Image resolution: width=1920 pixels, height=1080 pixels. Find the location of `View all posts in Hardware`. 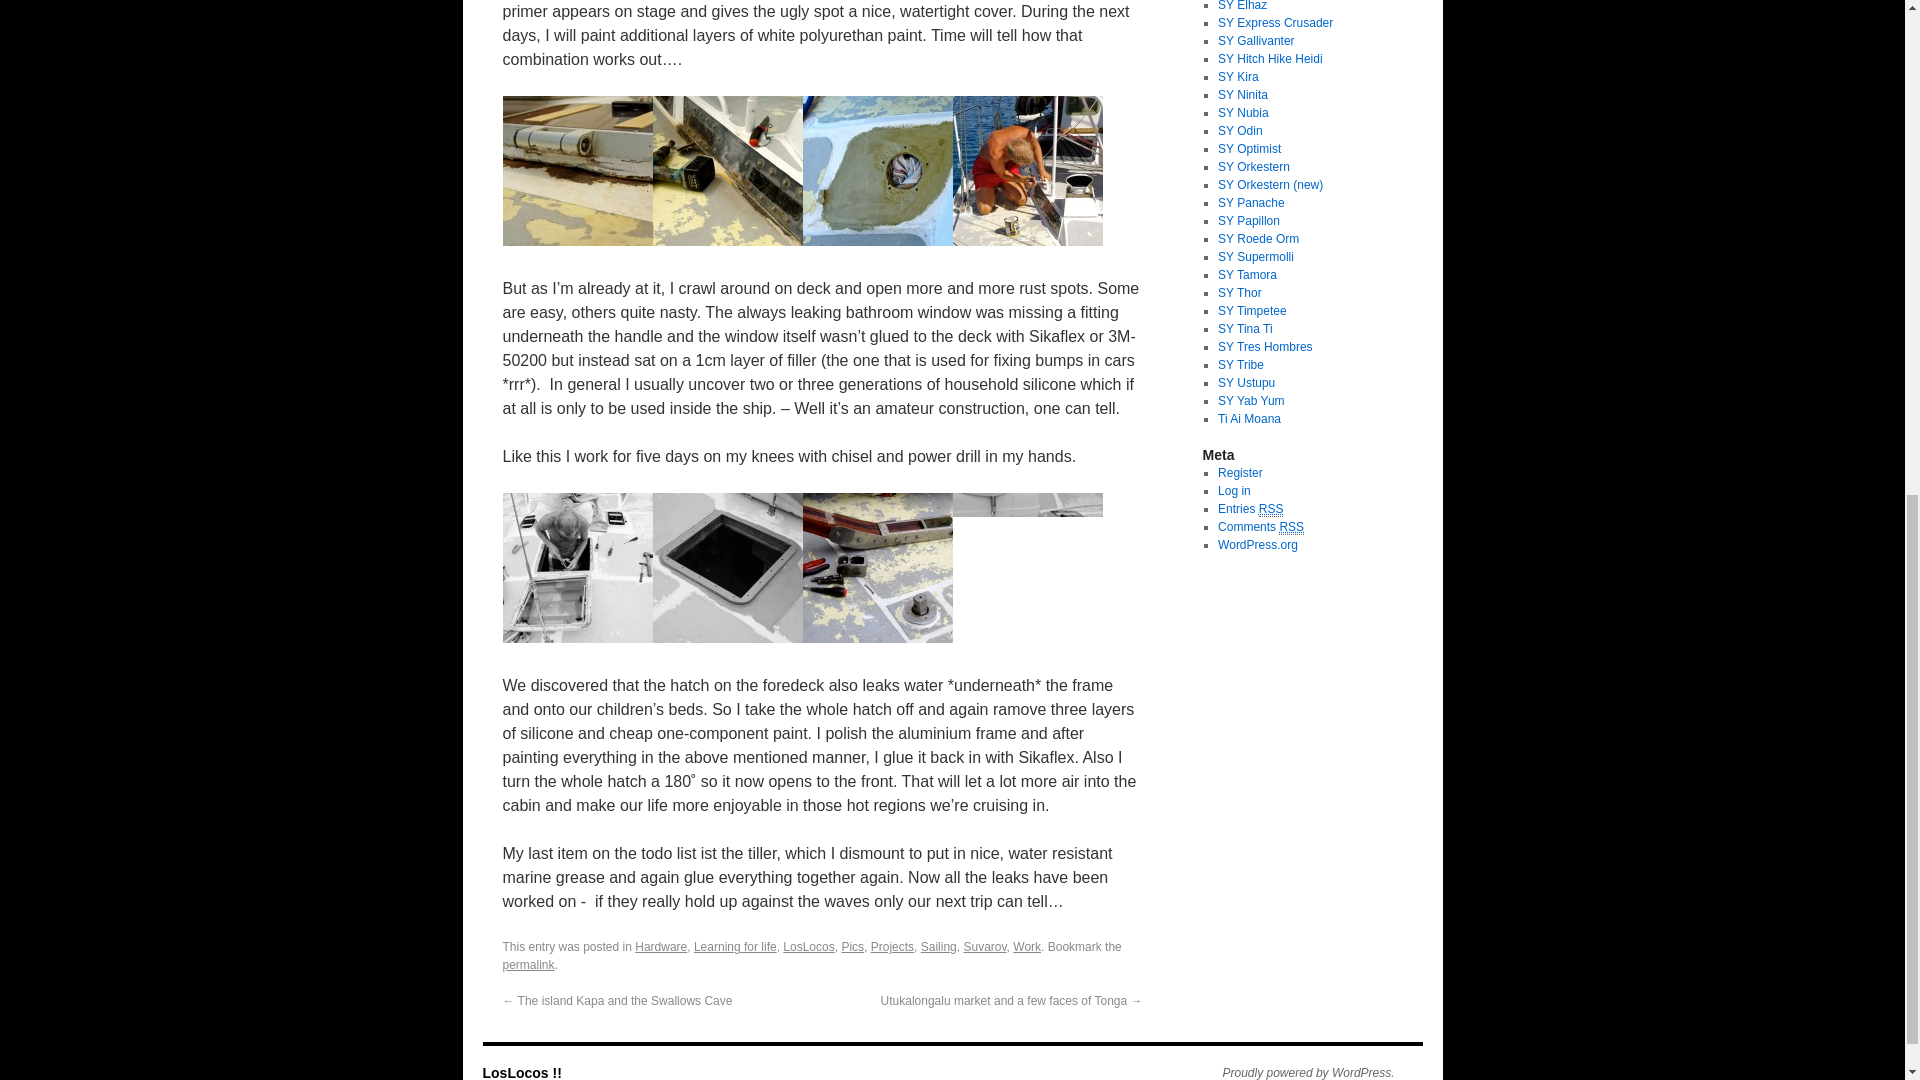

View all posts in Hardware is located at coordinates (661, 946).